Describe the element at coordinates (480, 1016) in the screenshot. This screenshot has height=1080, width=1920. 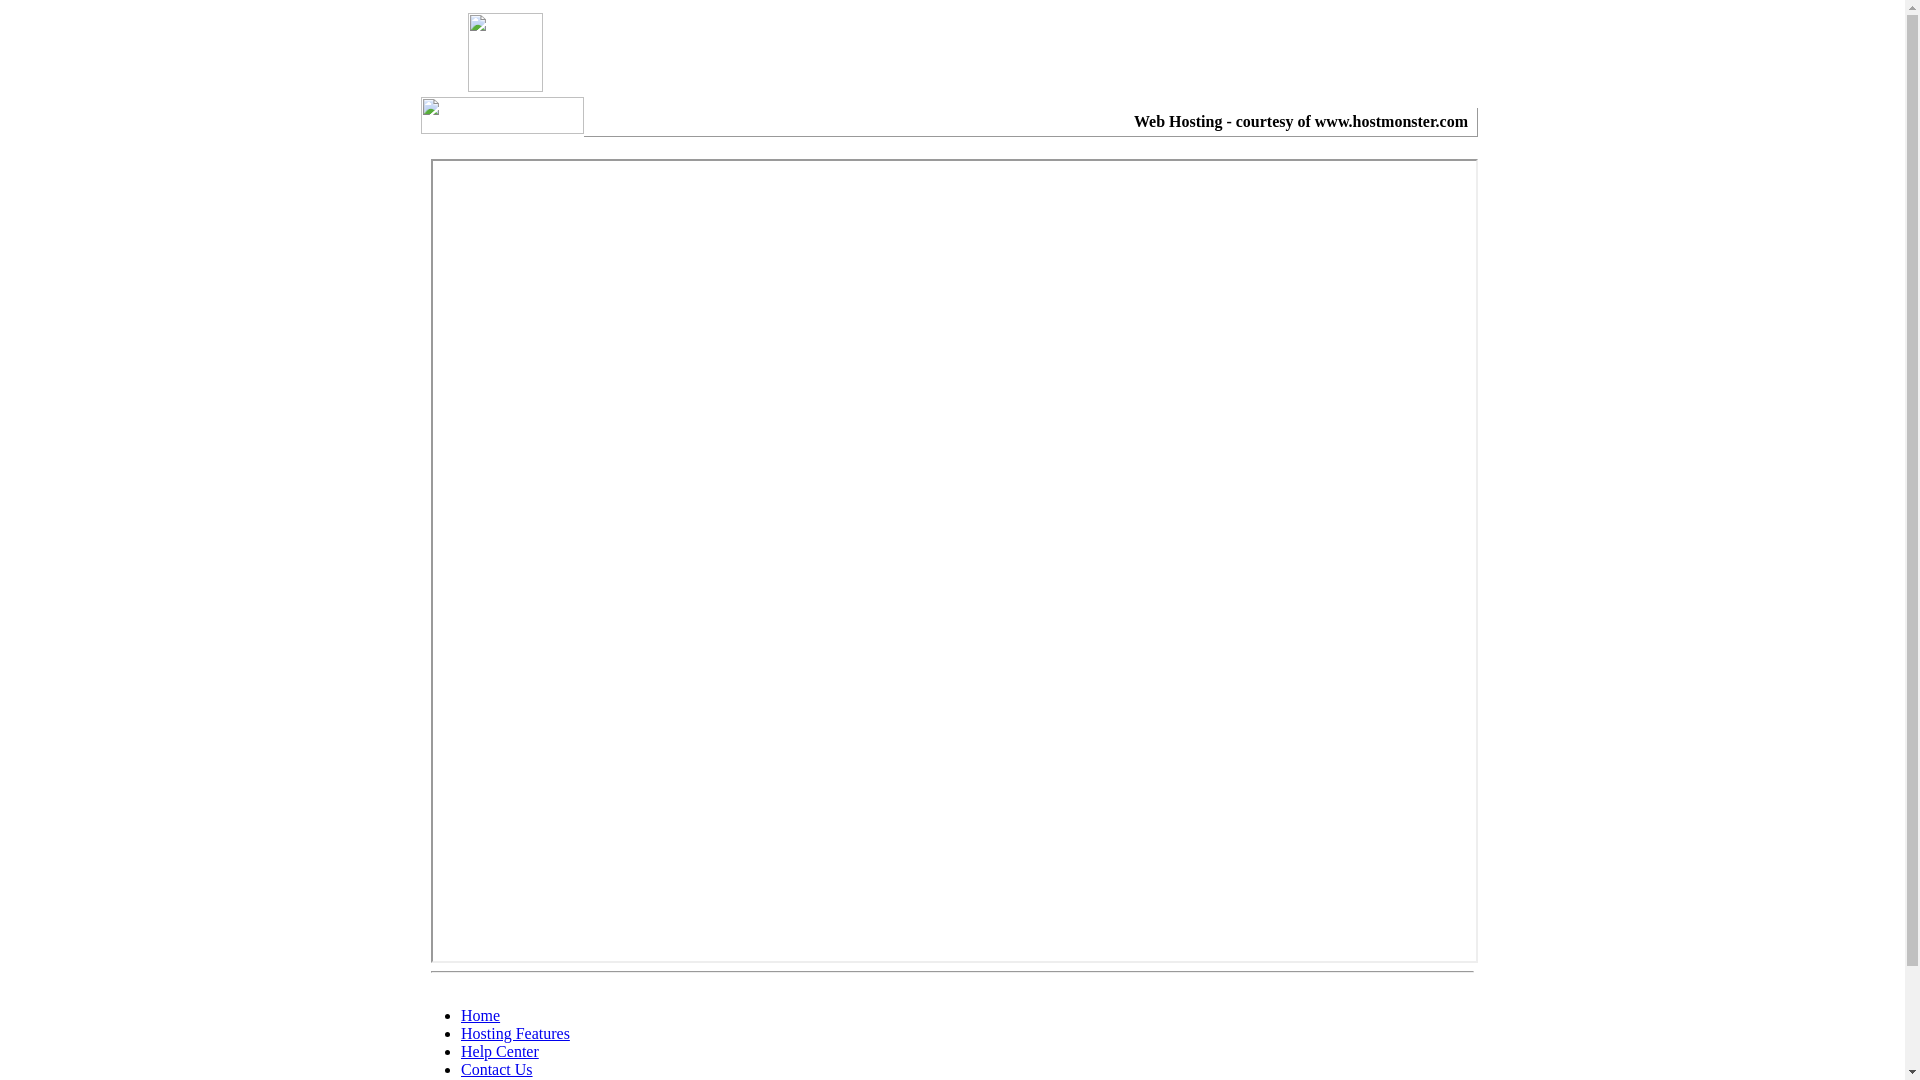
I see `Home` at that location.